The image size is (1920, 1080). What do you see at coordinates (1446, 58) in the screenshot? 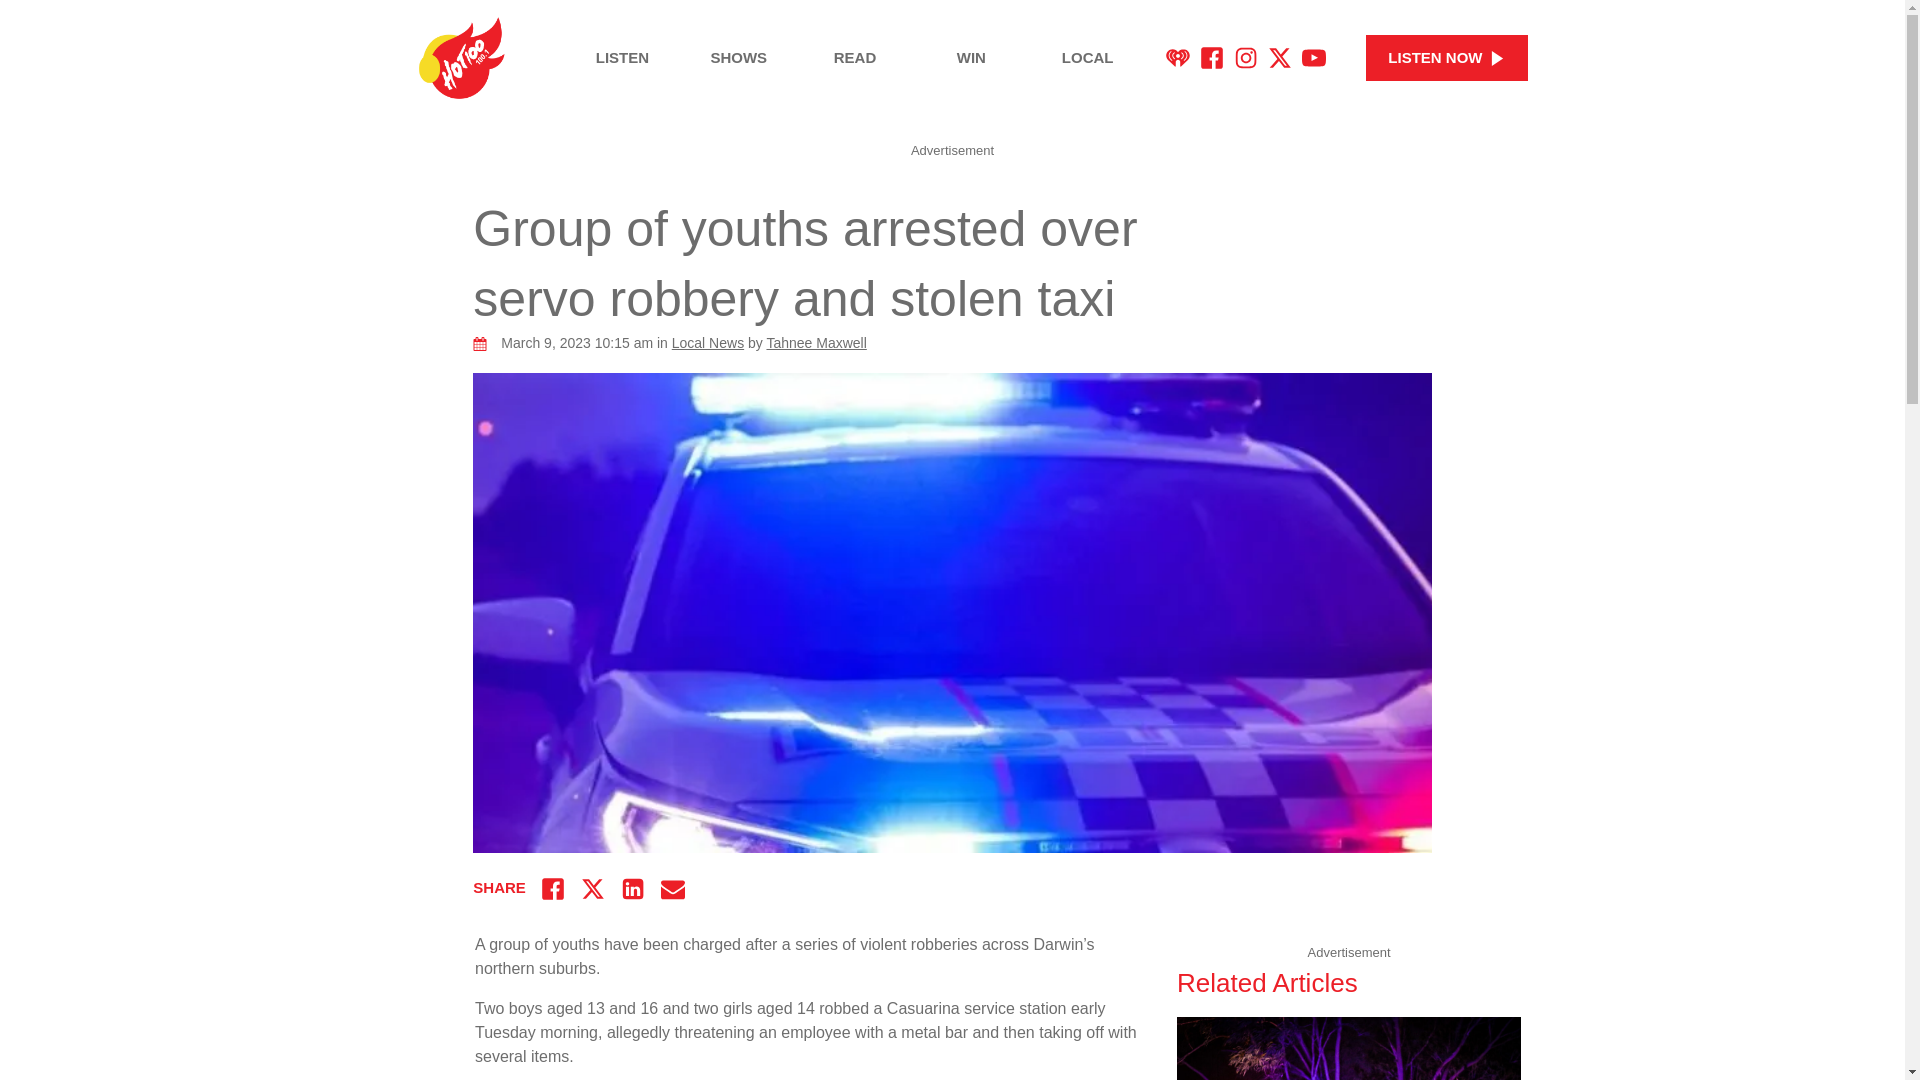
I see `LISTEN NOW` at bounding box center [1446, 58].